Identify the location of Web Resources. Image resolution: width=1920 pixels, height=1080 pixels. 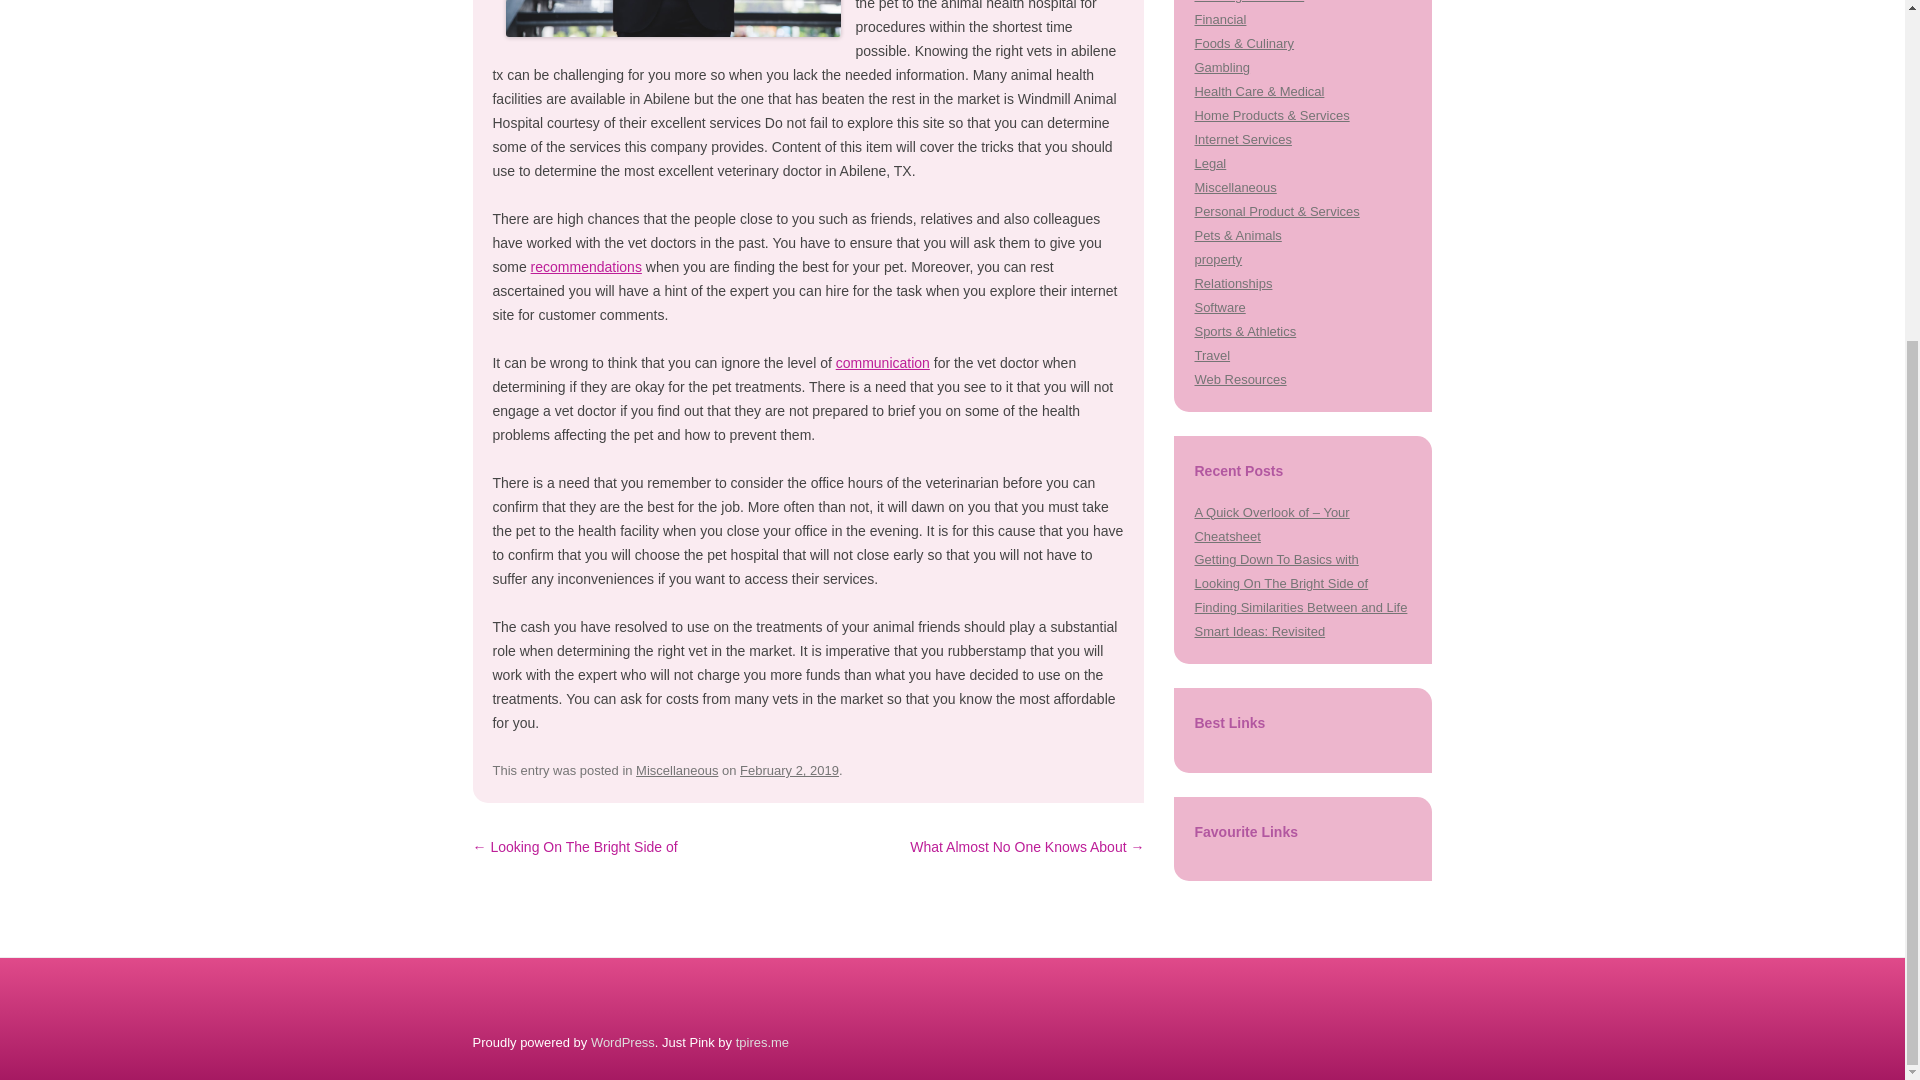
(1240, 378).